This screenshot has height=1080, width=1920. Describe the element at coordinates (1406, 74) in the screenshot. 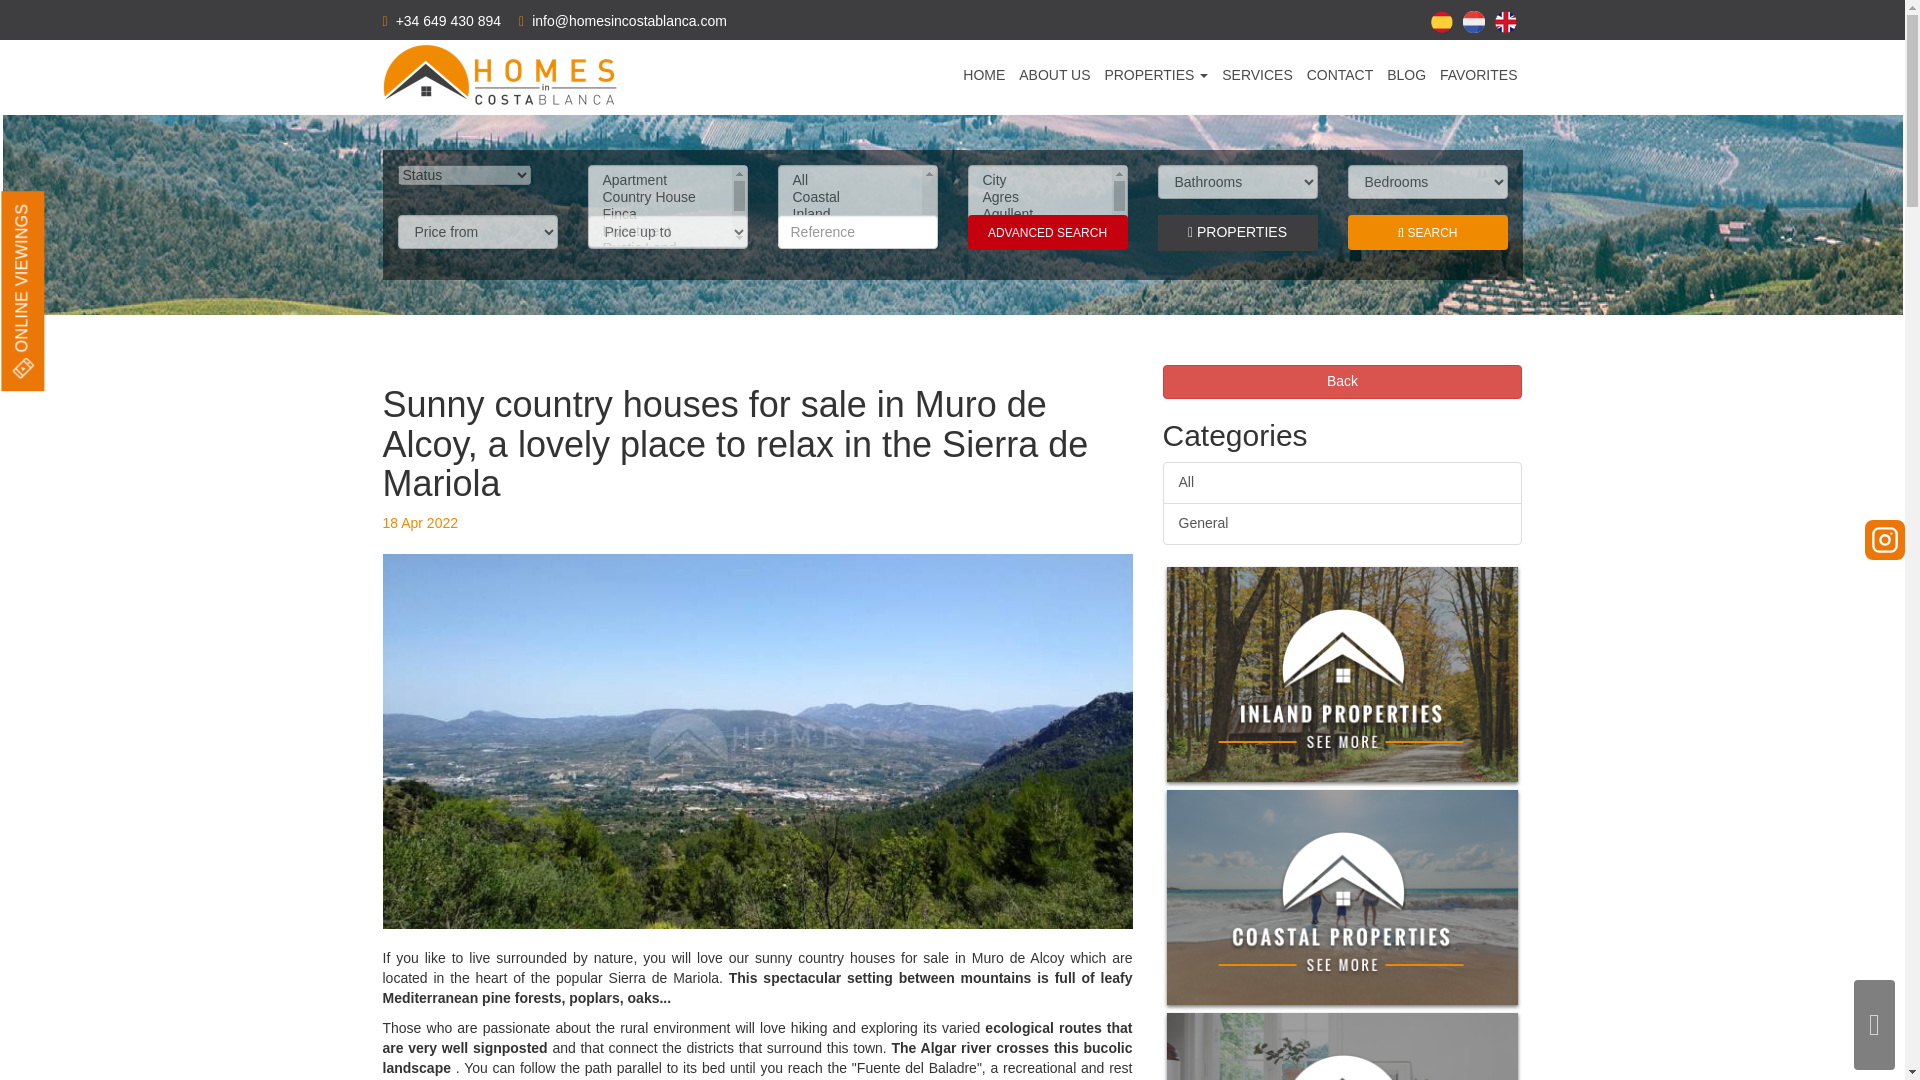

I see `BLOG` at that location.